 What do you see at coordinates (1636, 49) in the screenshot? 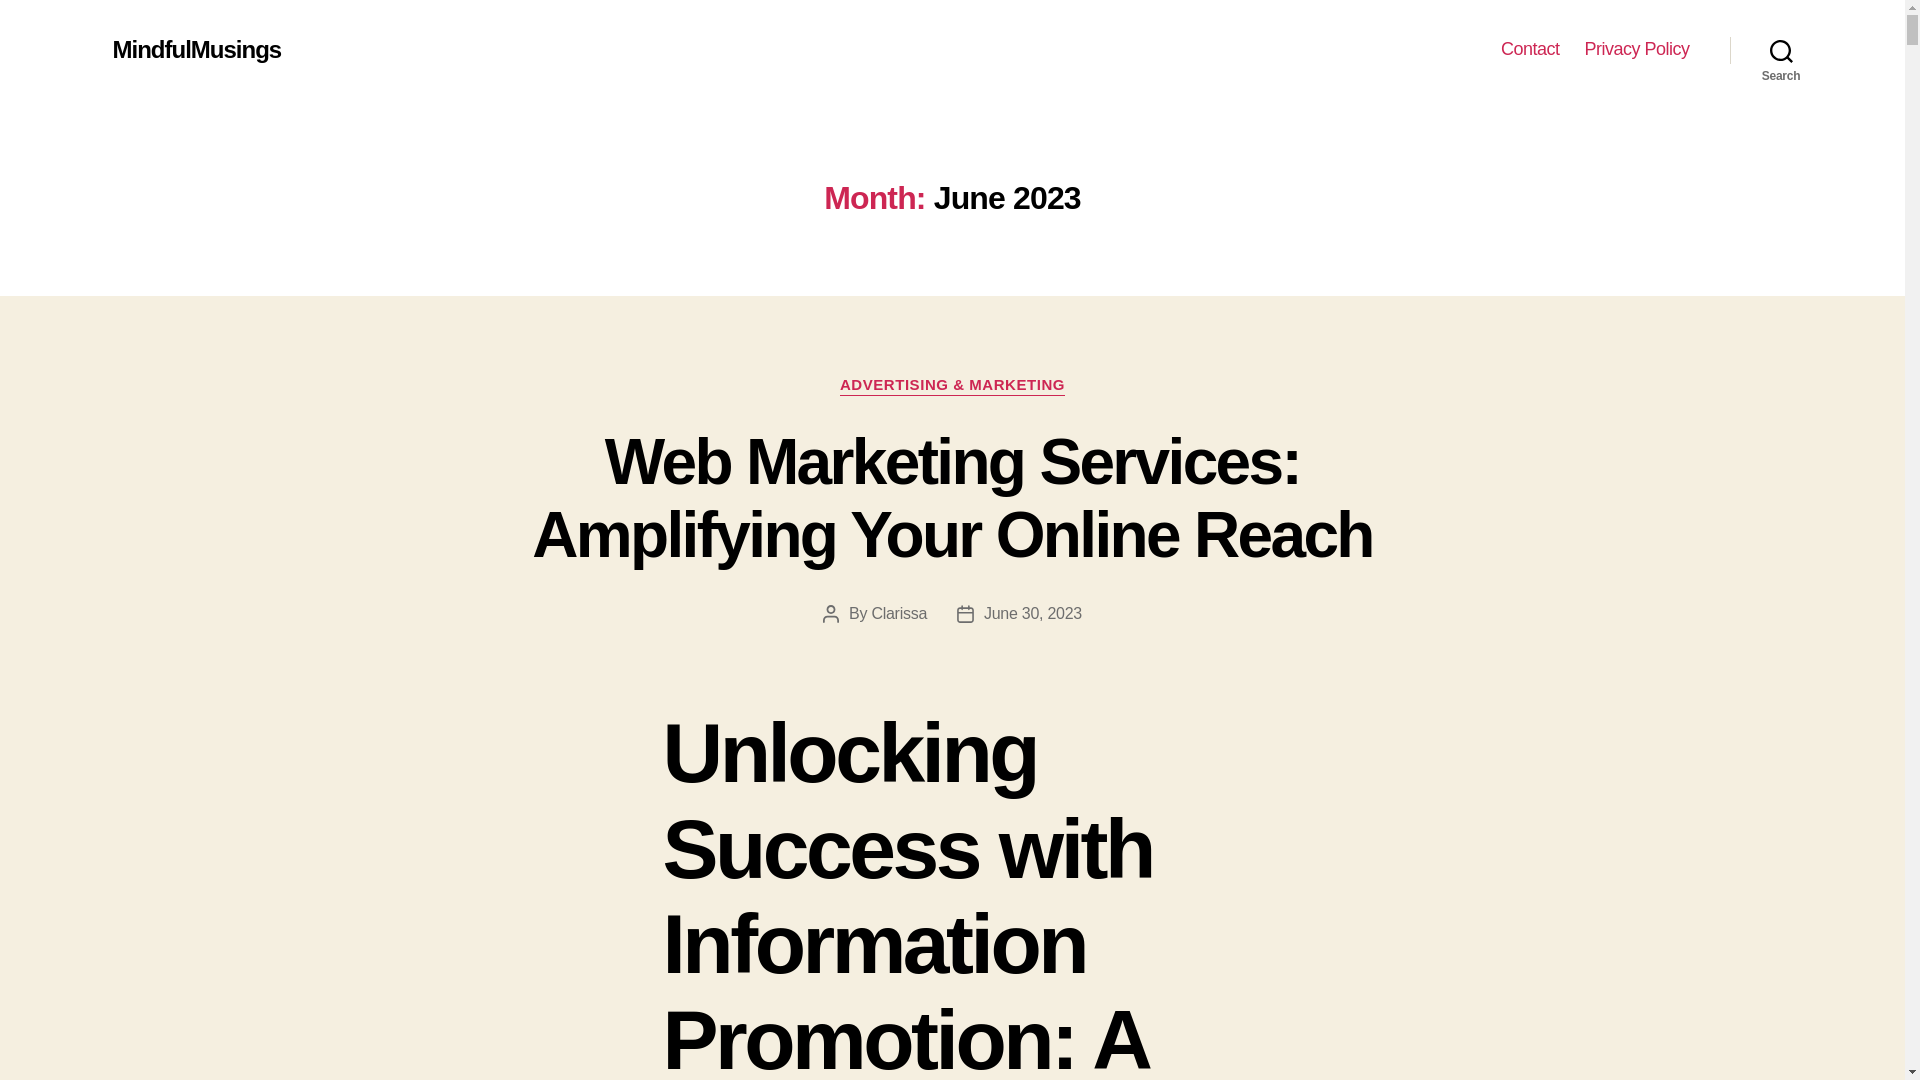
I see `Privacy Policy` at bounding box center [1636, 49].